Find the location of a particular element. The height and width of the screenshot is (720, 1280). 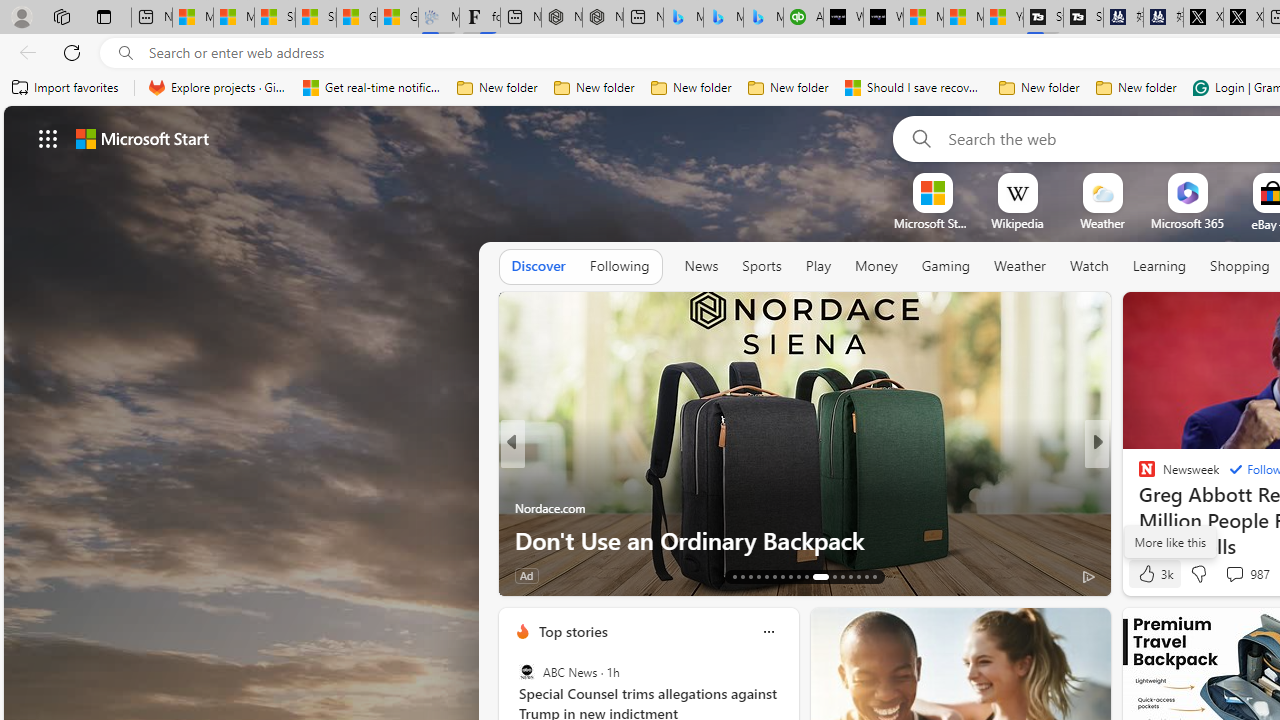

View comments 52 Comment is located at coordinates (1229, 576).